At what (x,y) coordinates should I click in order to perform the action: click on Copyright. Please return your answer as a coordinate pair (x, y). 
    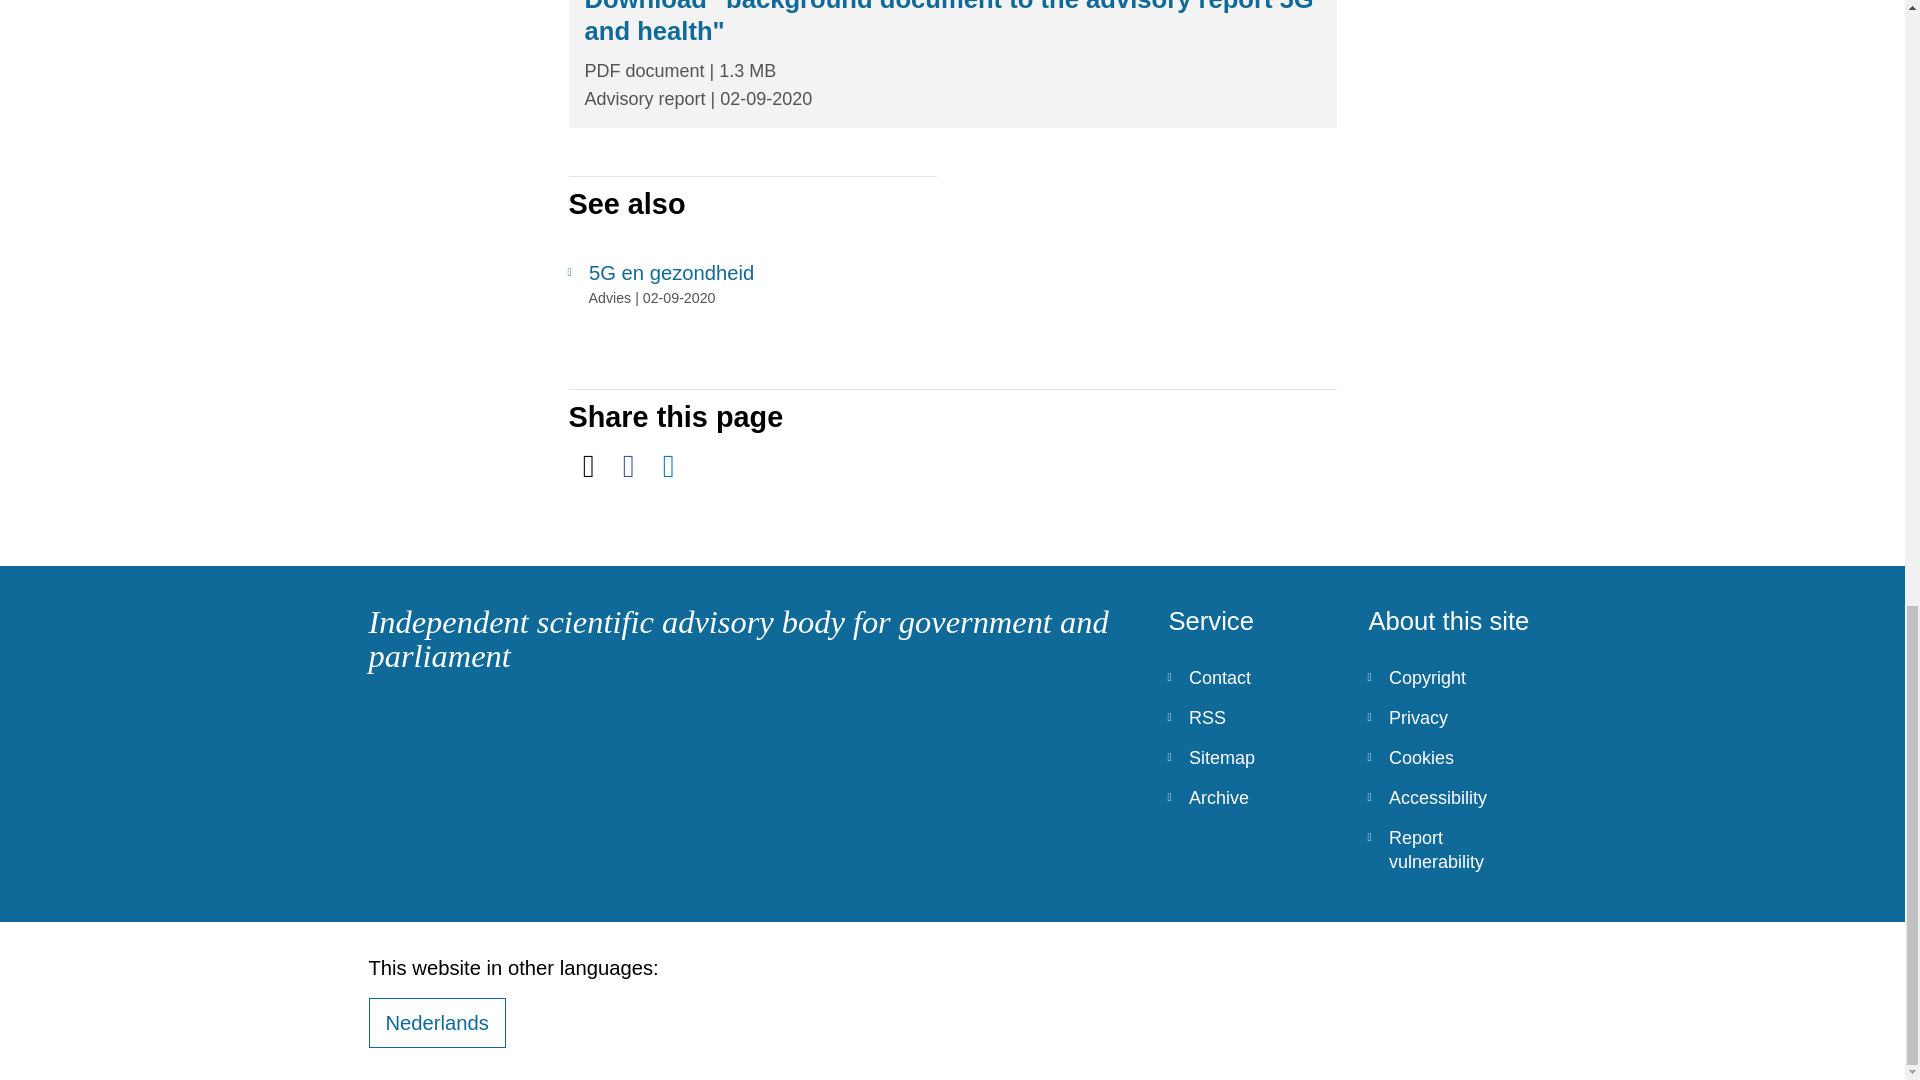
    Looking at the image, I should click on (1452, 677).